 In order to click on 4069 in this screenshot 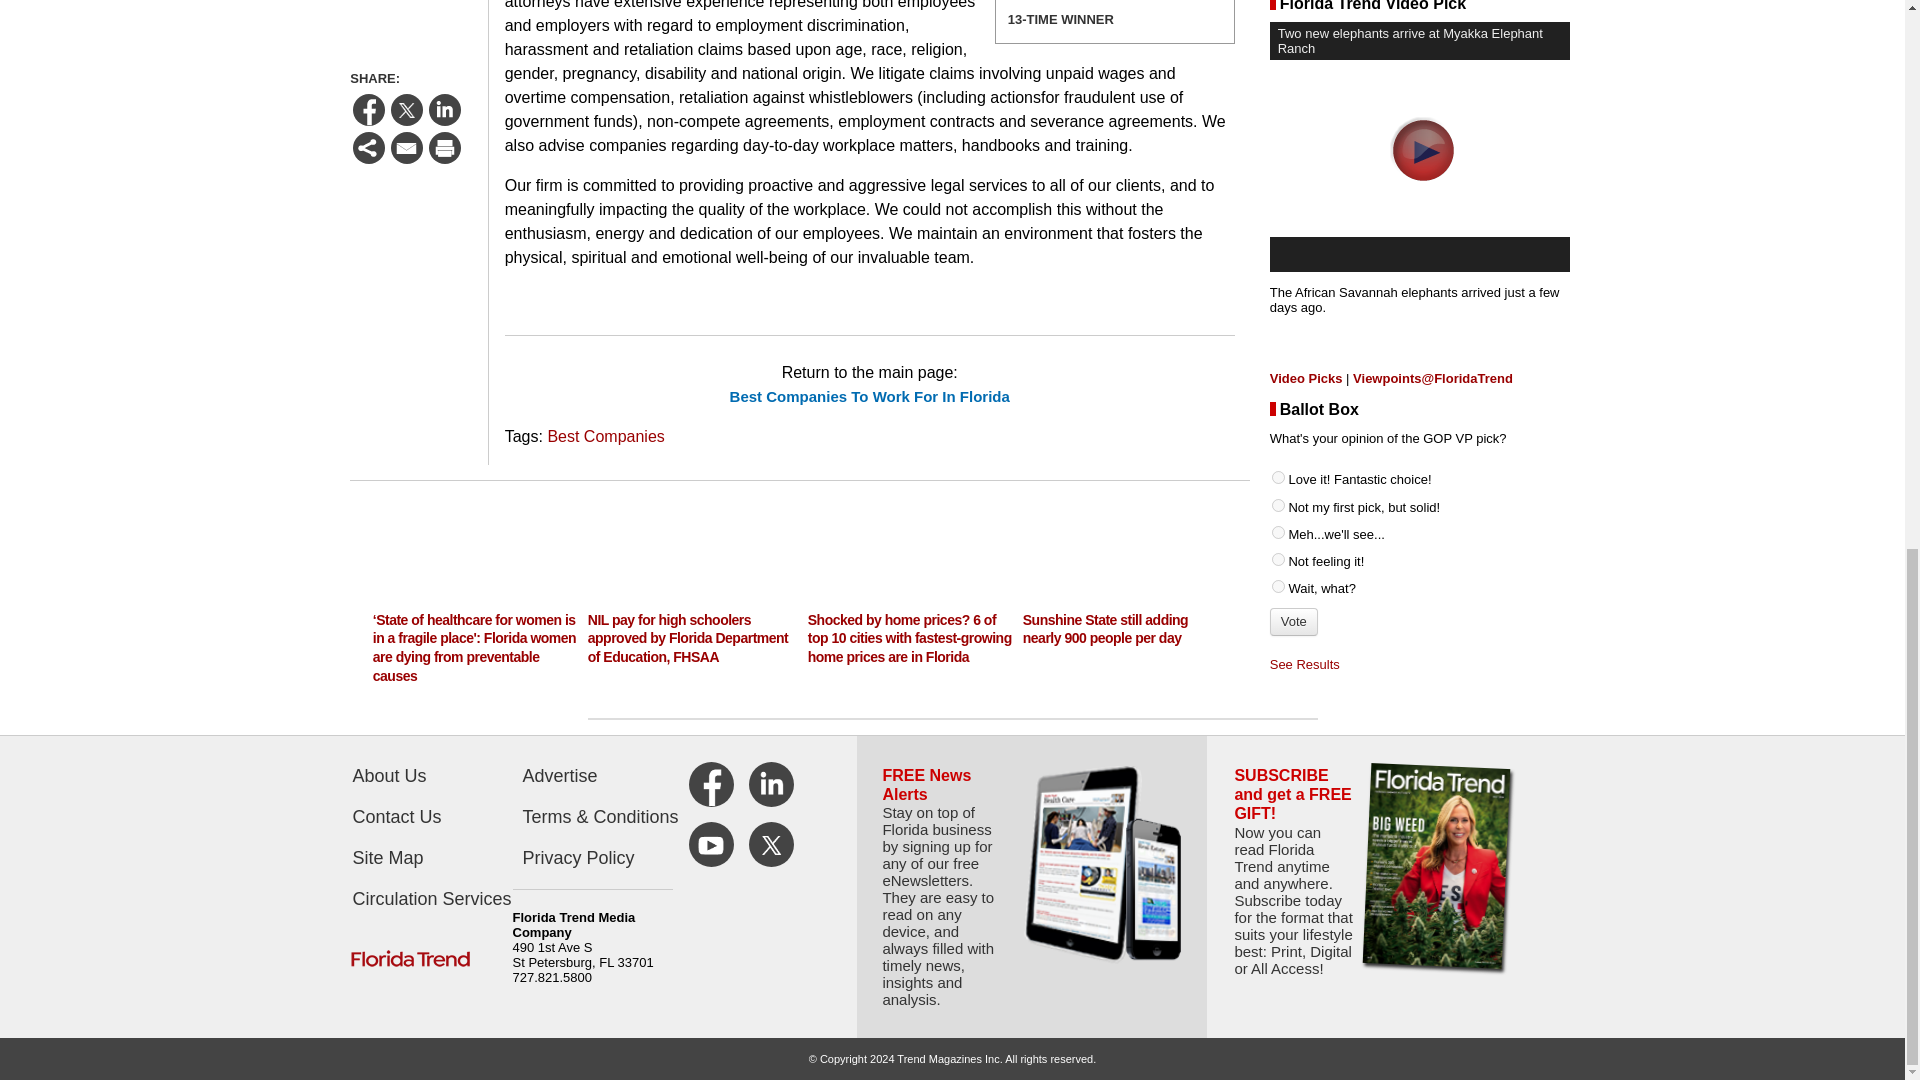, I will do `click(1278, 418)`.